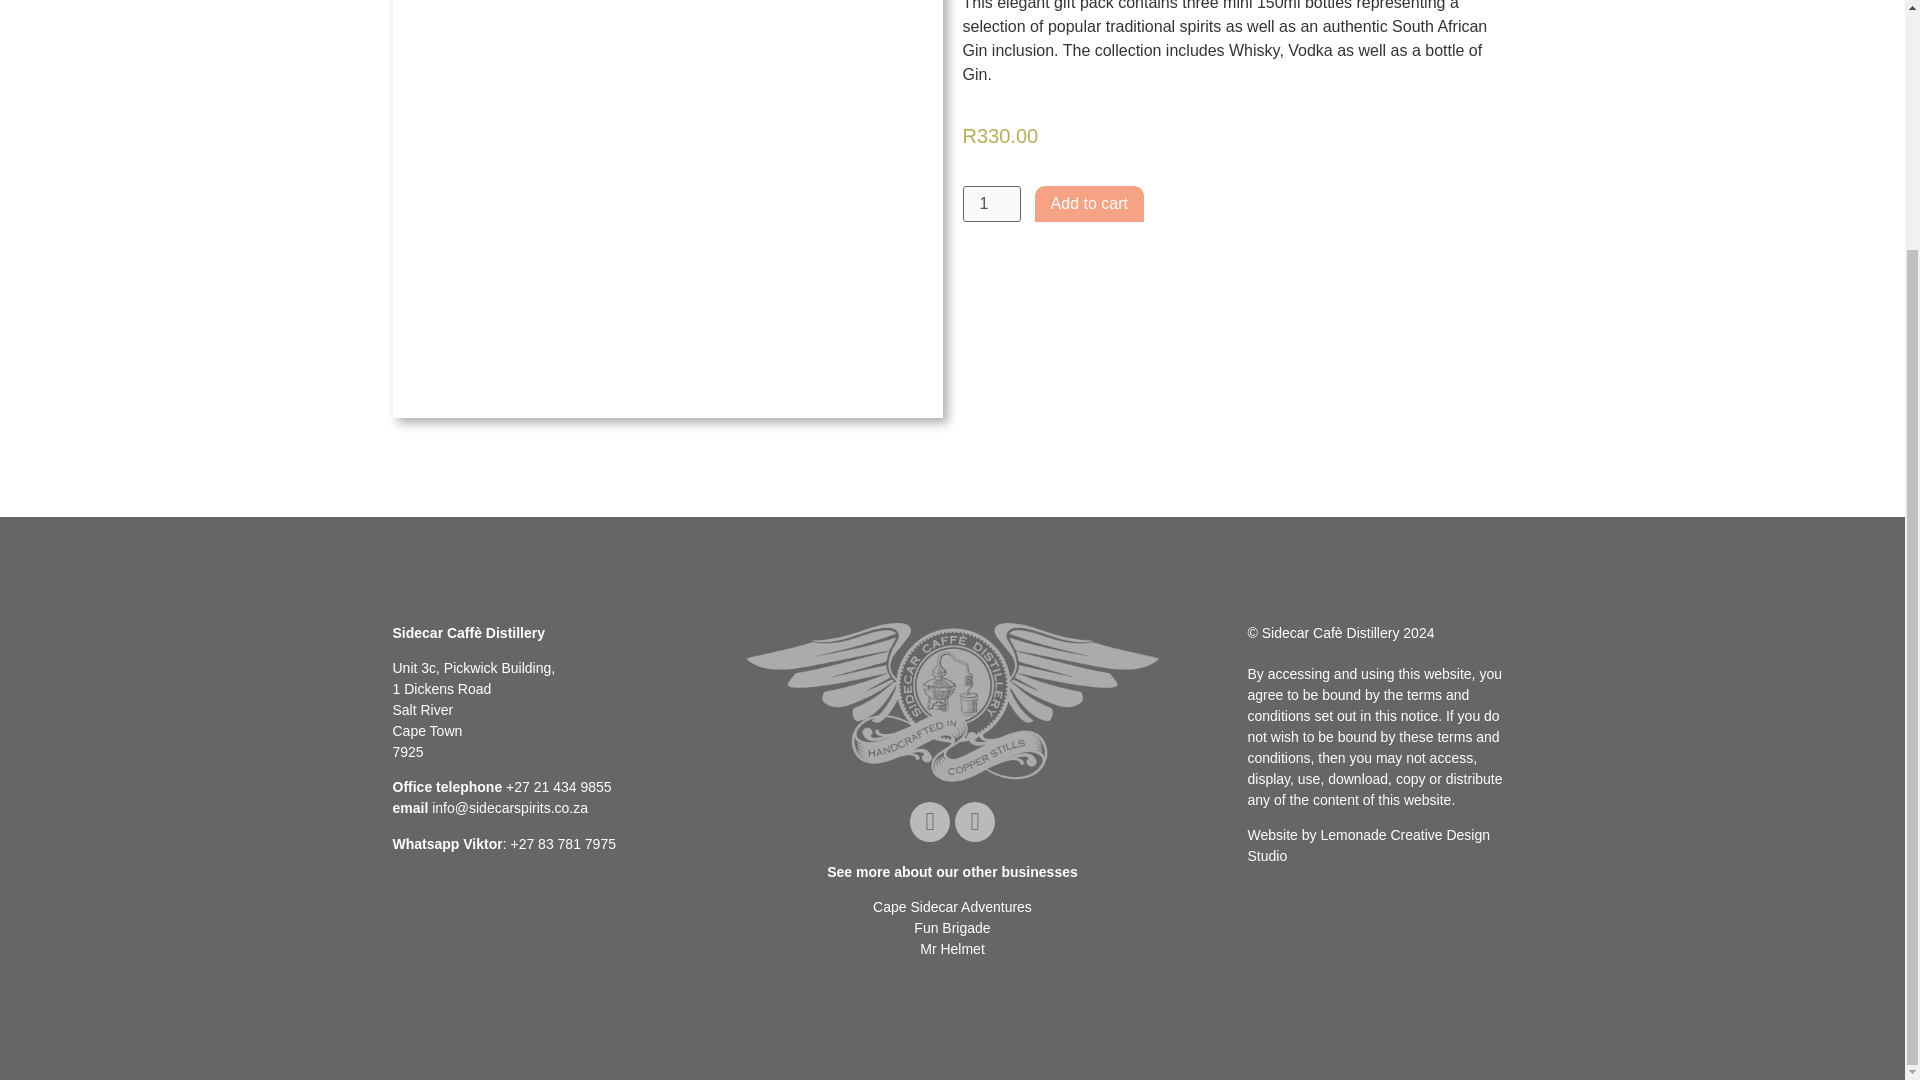  What do you see at coordinates (952, 928) in the screenshot?
I see `Fun Brigade` at bounding box center [952, 928].